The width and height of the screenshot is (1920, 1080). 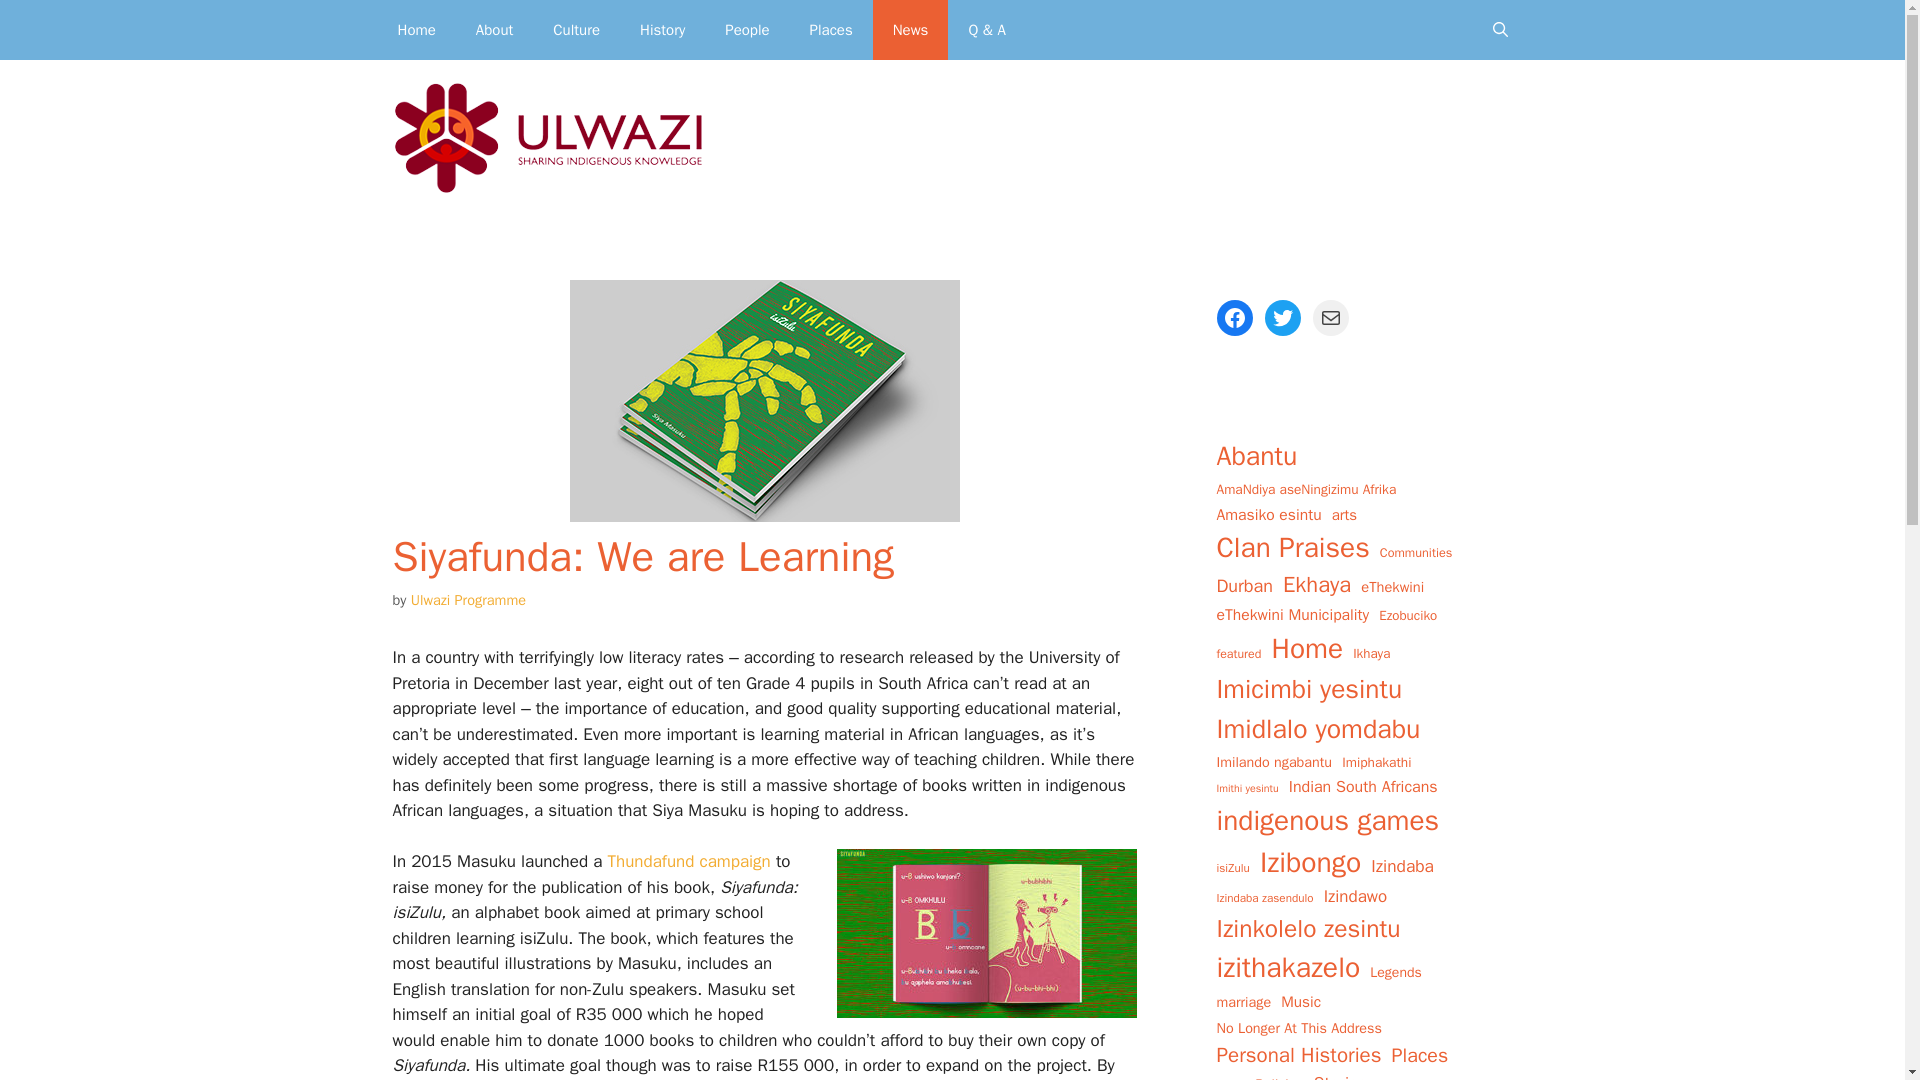 What do you see at coordinates (662, 30) in the screenshot?
I see `History` at bounding box center [662, 30].